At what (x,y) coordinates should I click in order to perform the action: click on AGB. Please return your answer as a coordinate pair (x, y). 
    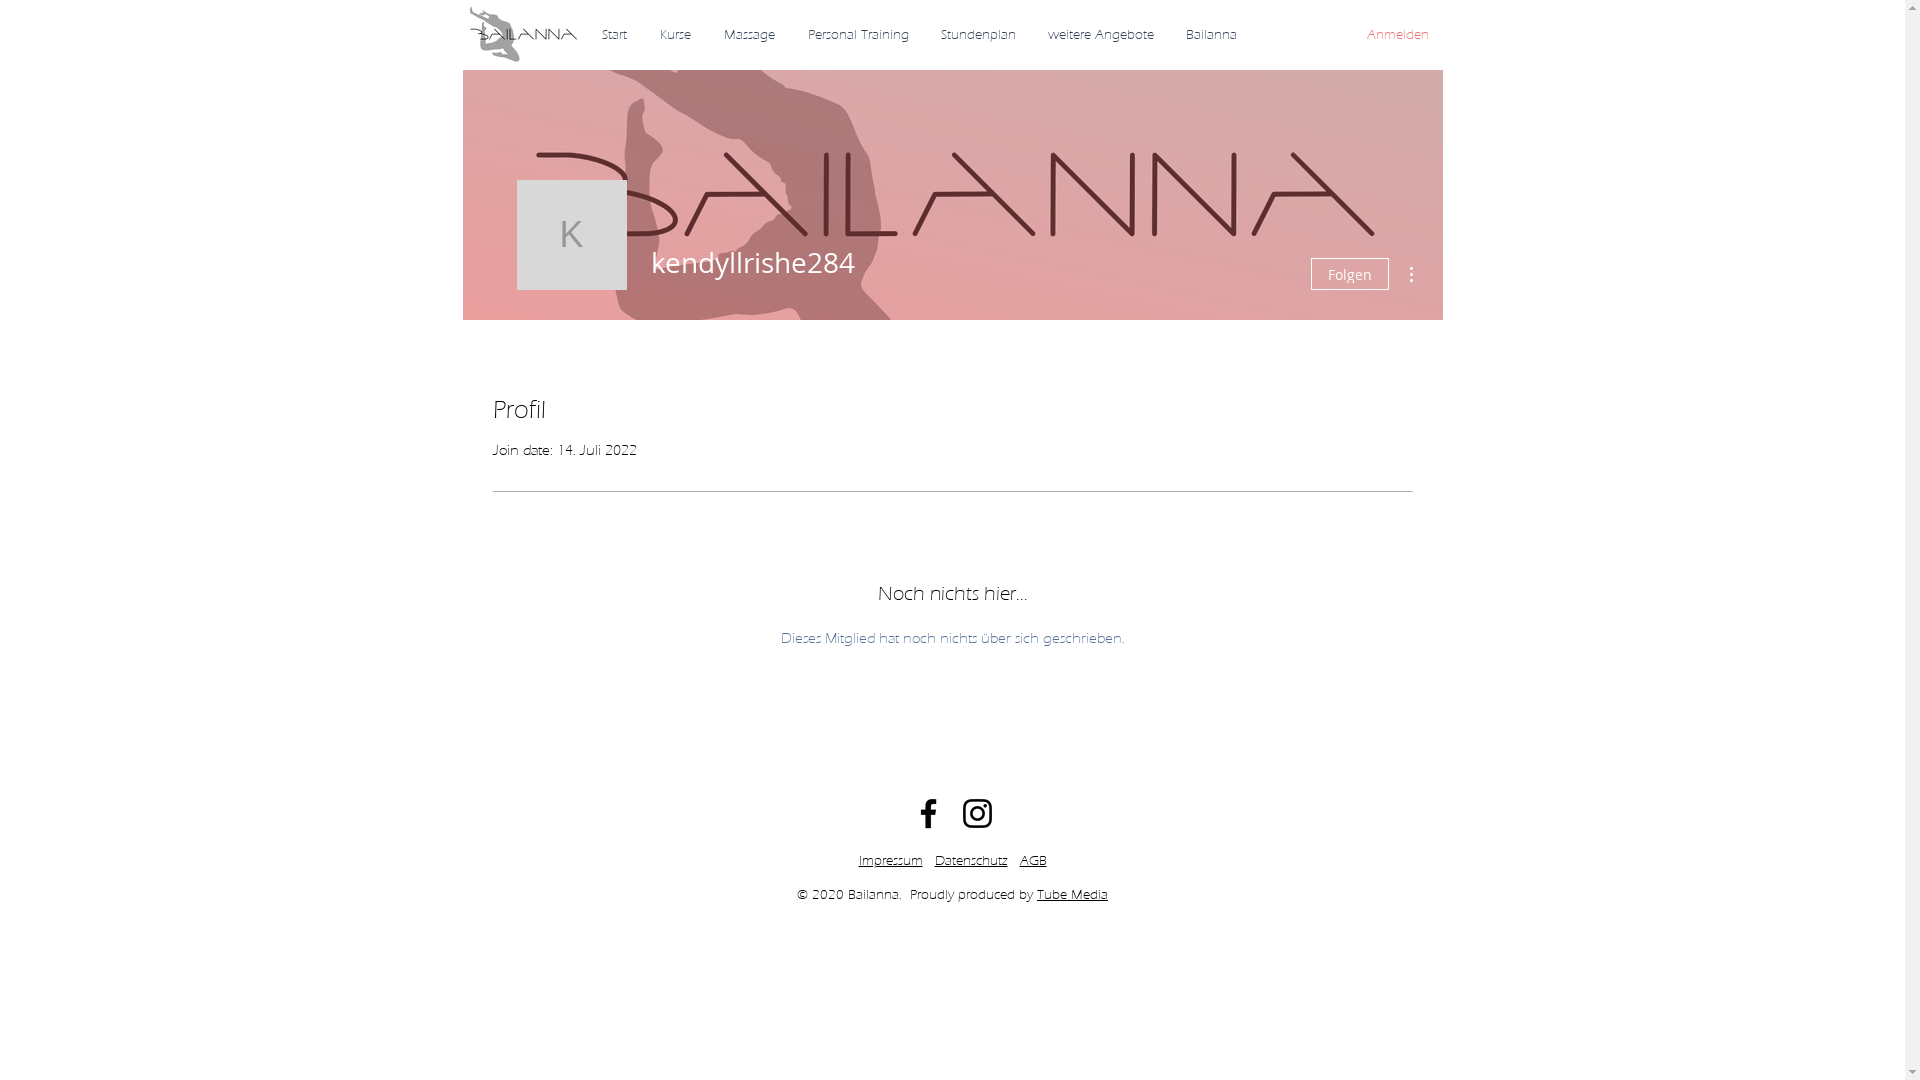
    Looking at the image, I should click on (1034, 860).